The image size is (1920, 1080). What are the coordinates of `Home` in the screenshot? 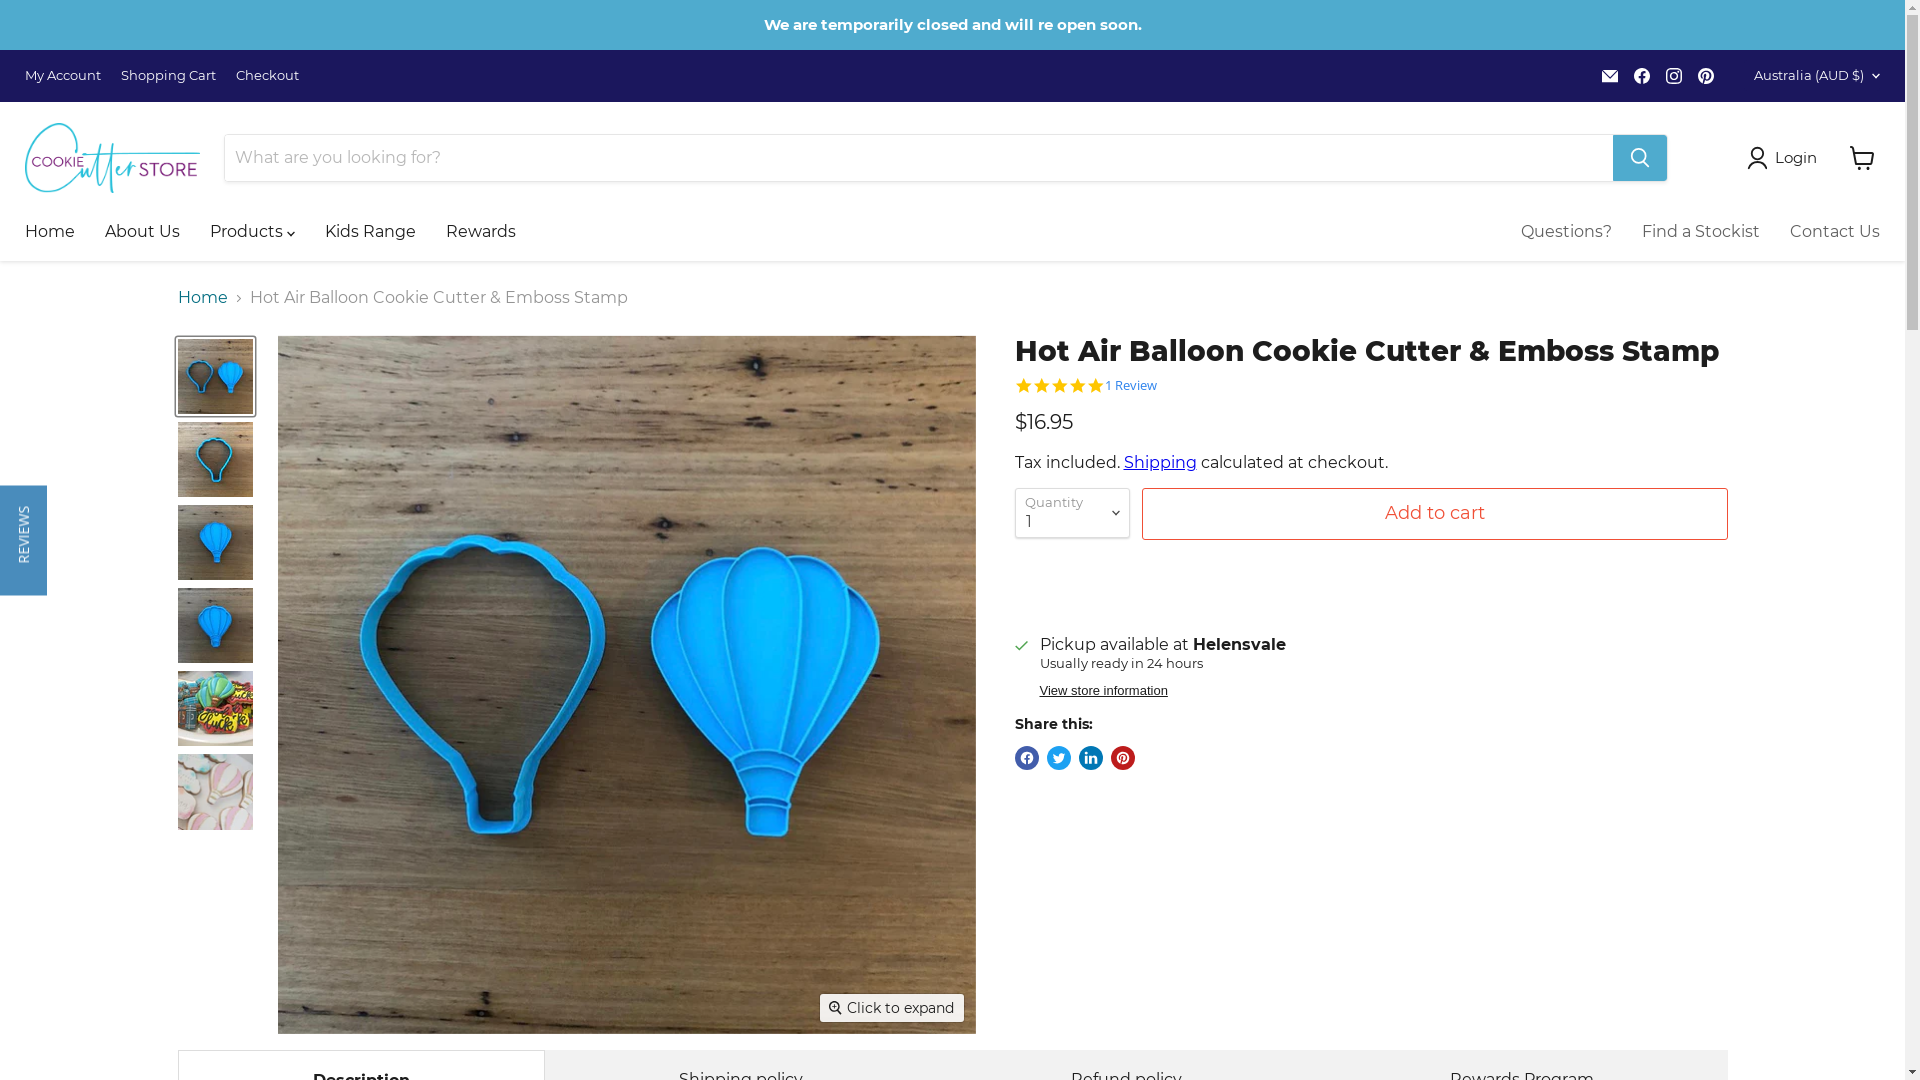 It's located at (50, 232).